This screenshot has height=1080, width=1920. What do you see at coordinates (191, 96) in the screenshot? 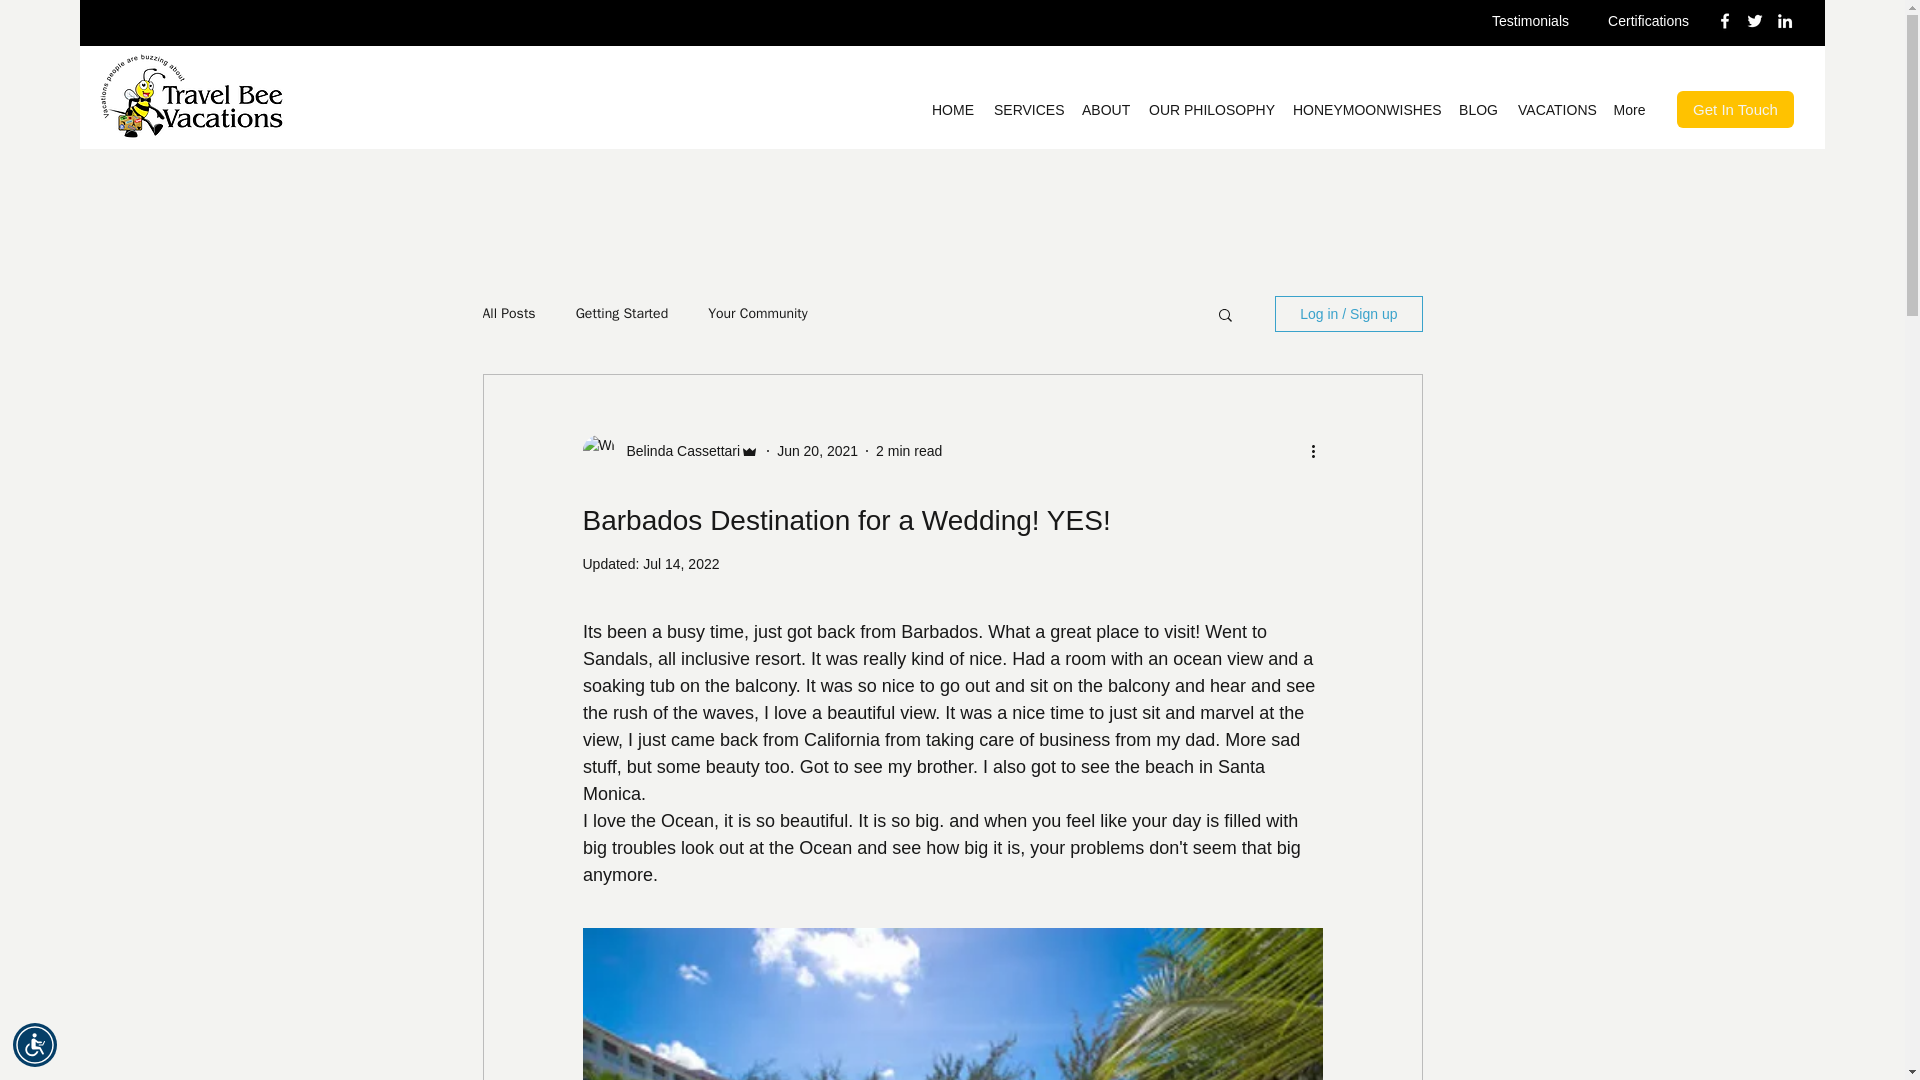
I see `25 Travel Bee Logo FC-Outer glow.png` at bounding box center [191, 96].